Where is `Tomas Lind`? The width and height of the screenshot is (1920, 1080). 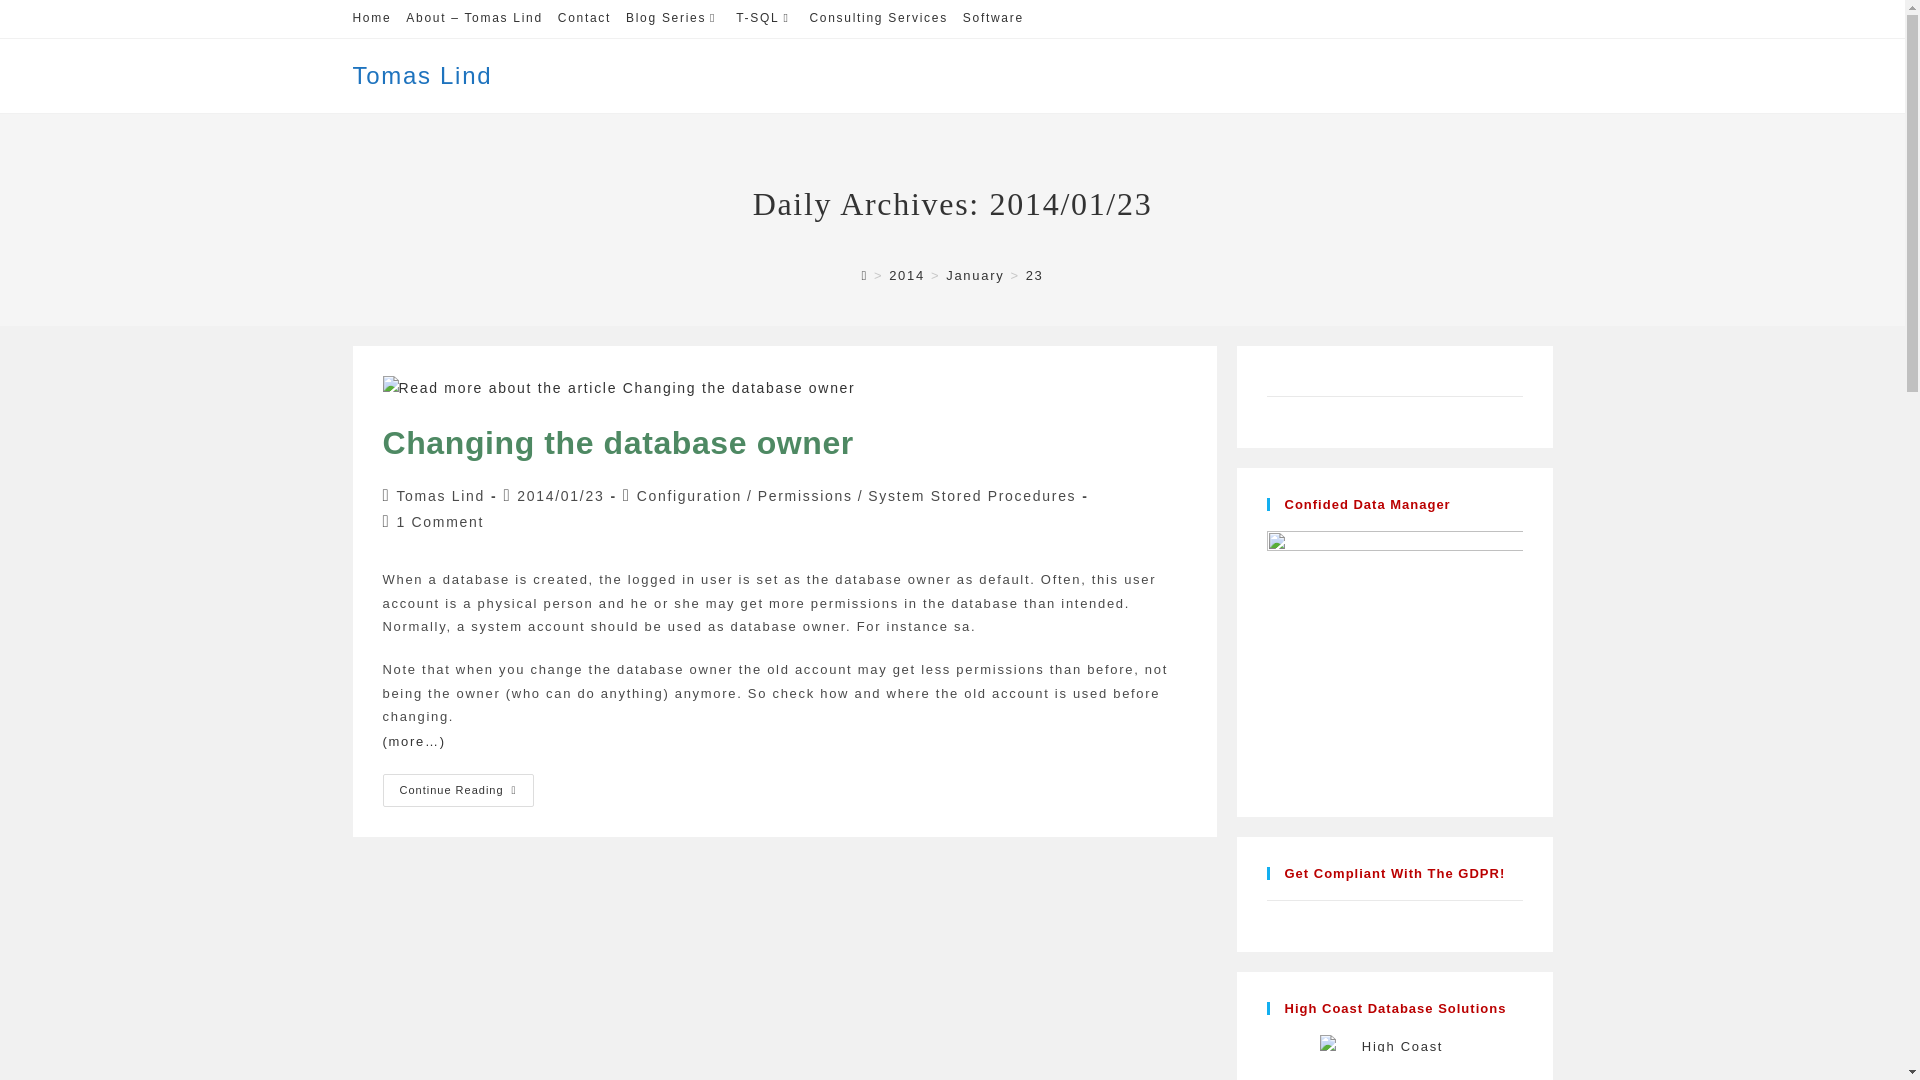 Tomas Lind is located at coordinates (371, 18).